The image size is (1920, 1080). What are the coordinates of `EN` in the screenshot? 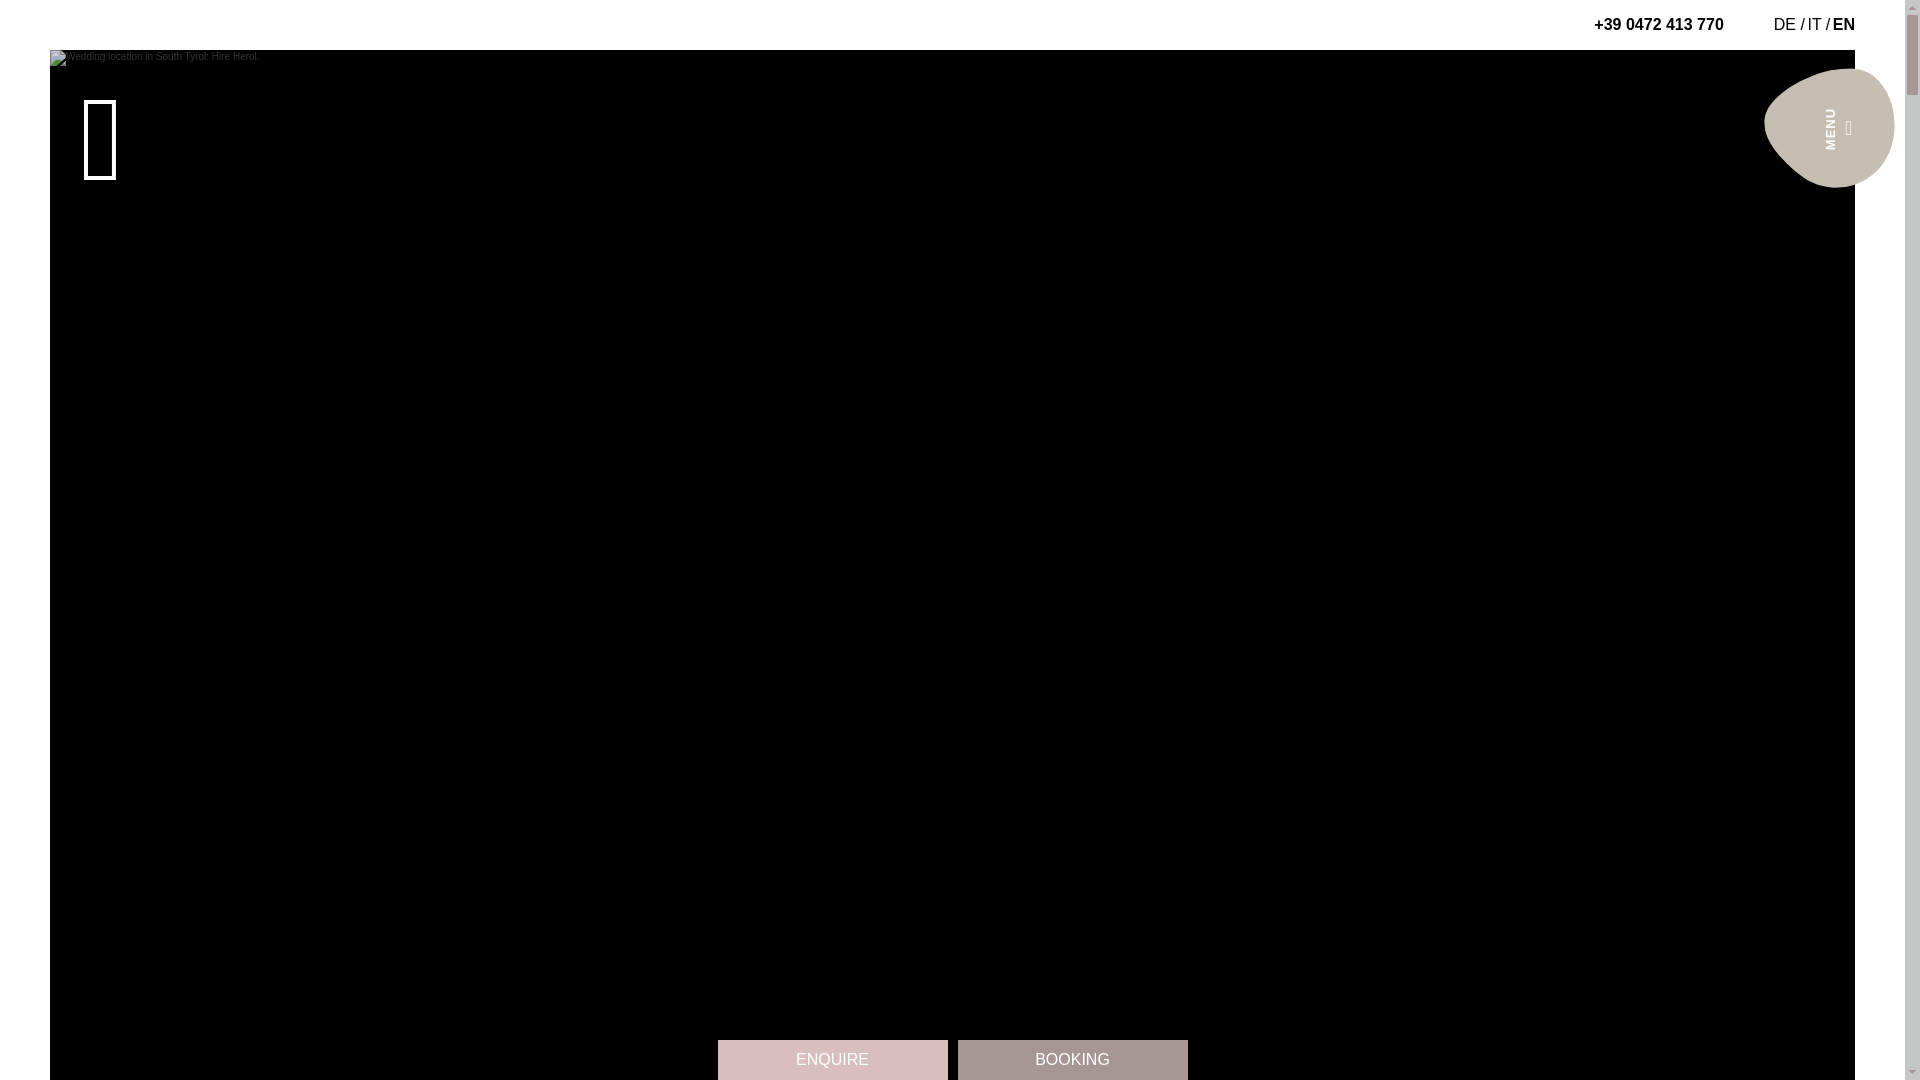 It's located at (1844, 24).